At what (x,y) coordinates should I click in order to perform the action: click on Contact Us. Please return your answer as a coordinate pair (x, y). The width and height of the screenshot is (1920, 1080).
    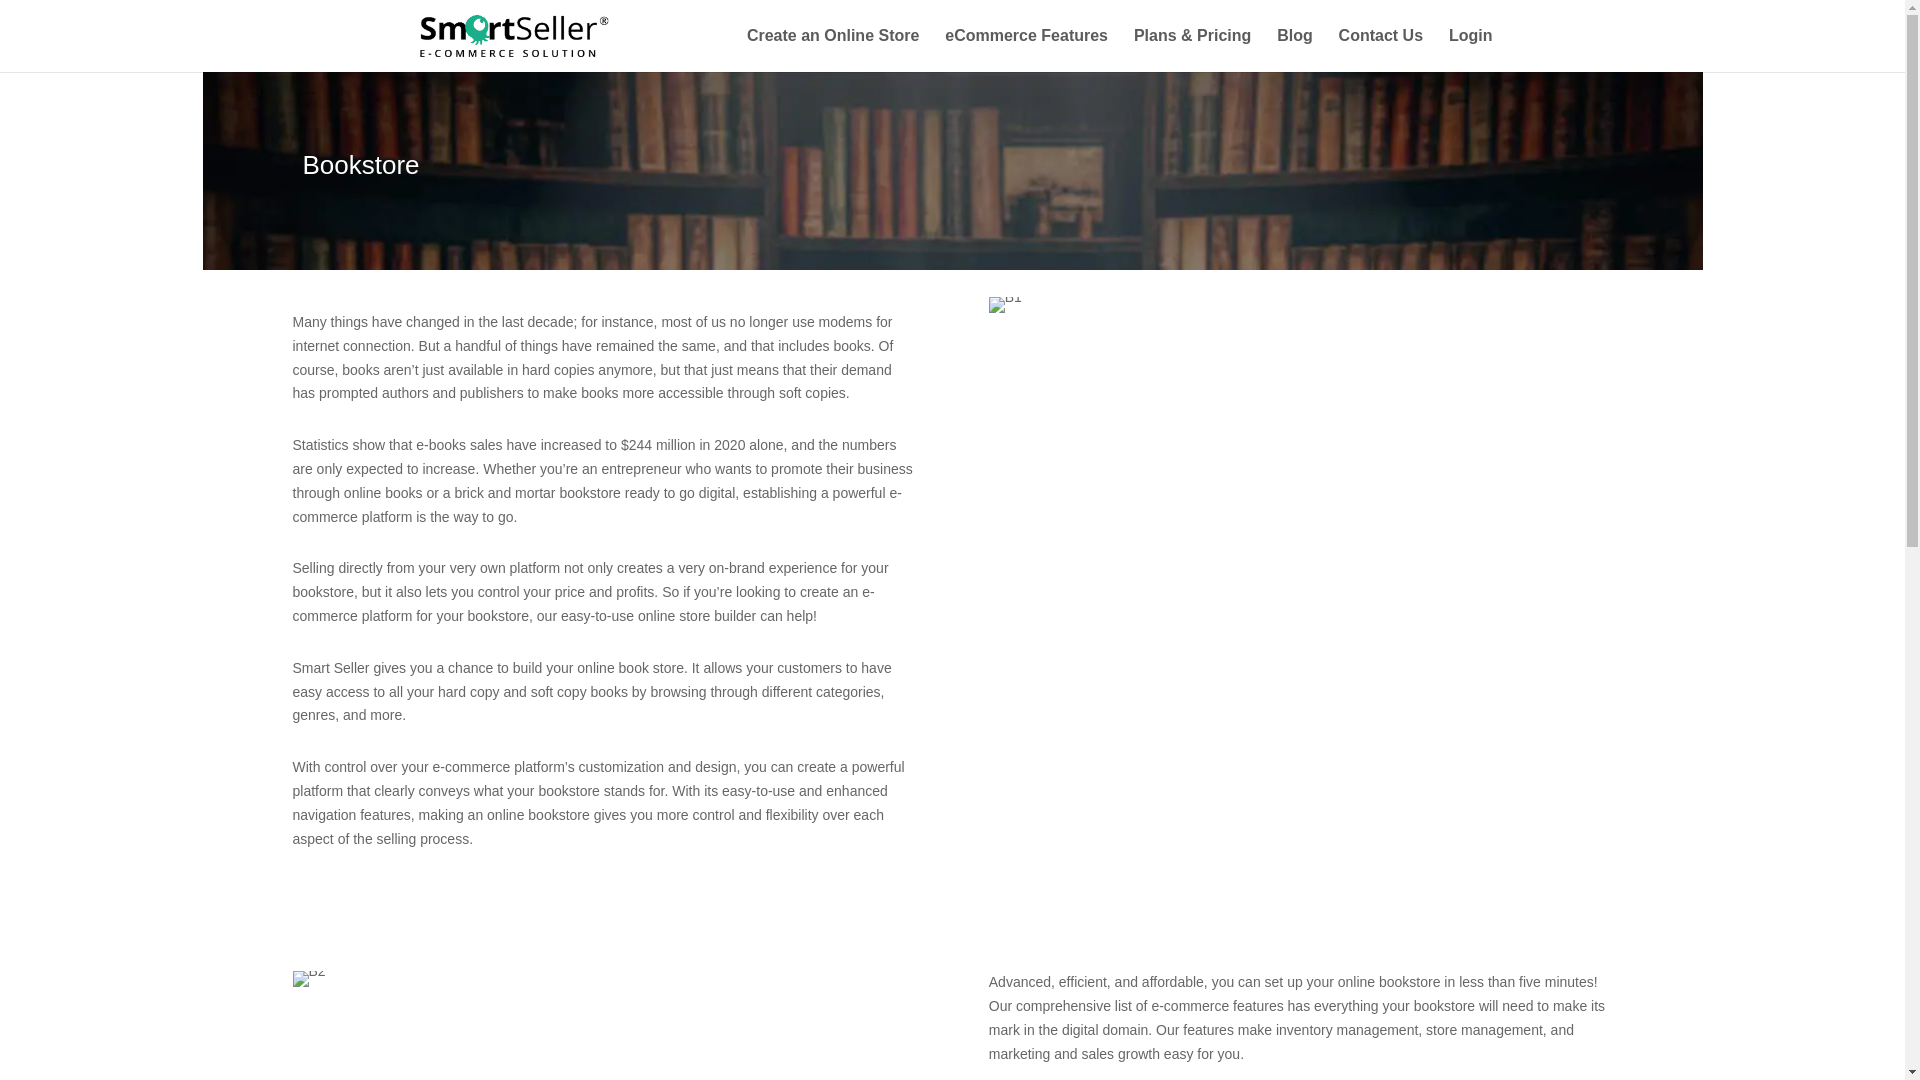
    Looking at the image, I should click on (1380, 50).